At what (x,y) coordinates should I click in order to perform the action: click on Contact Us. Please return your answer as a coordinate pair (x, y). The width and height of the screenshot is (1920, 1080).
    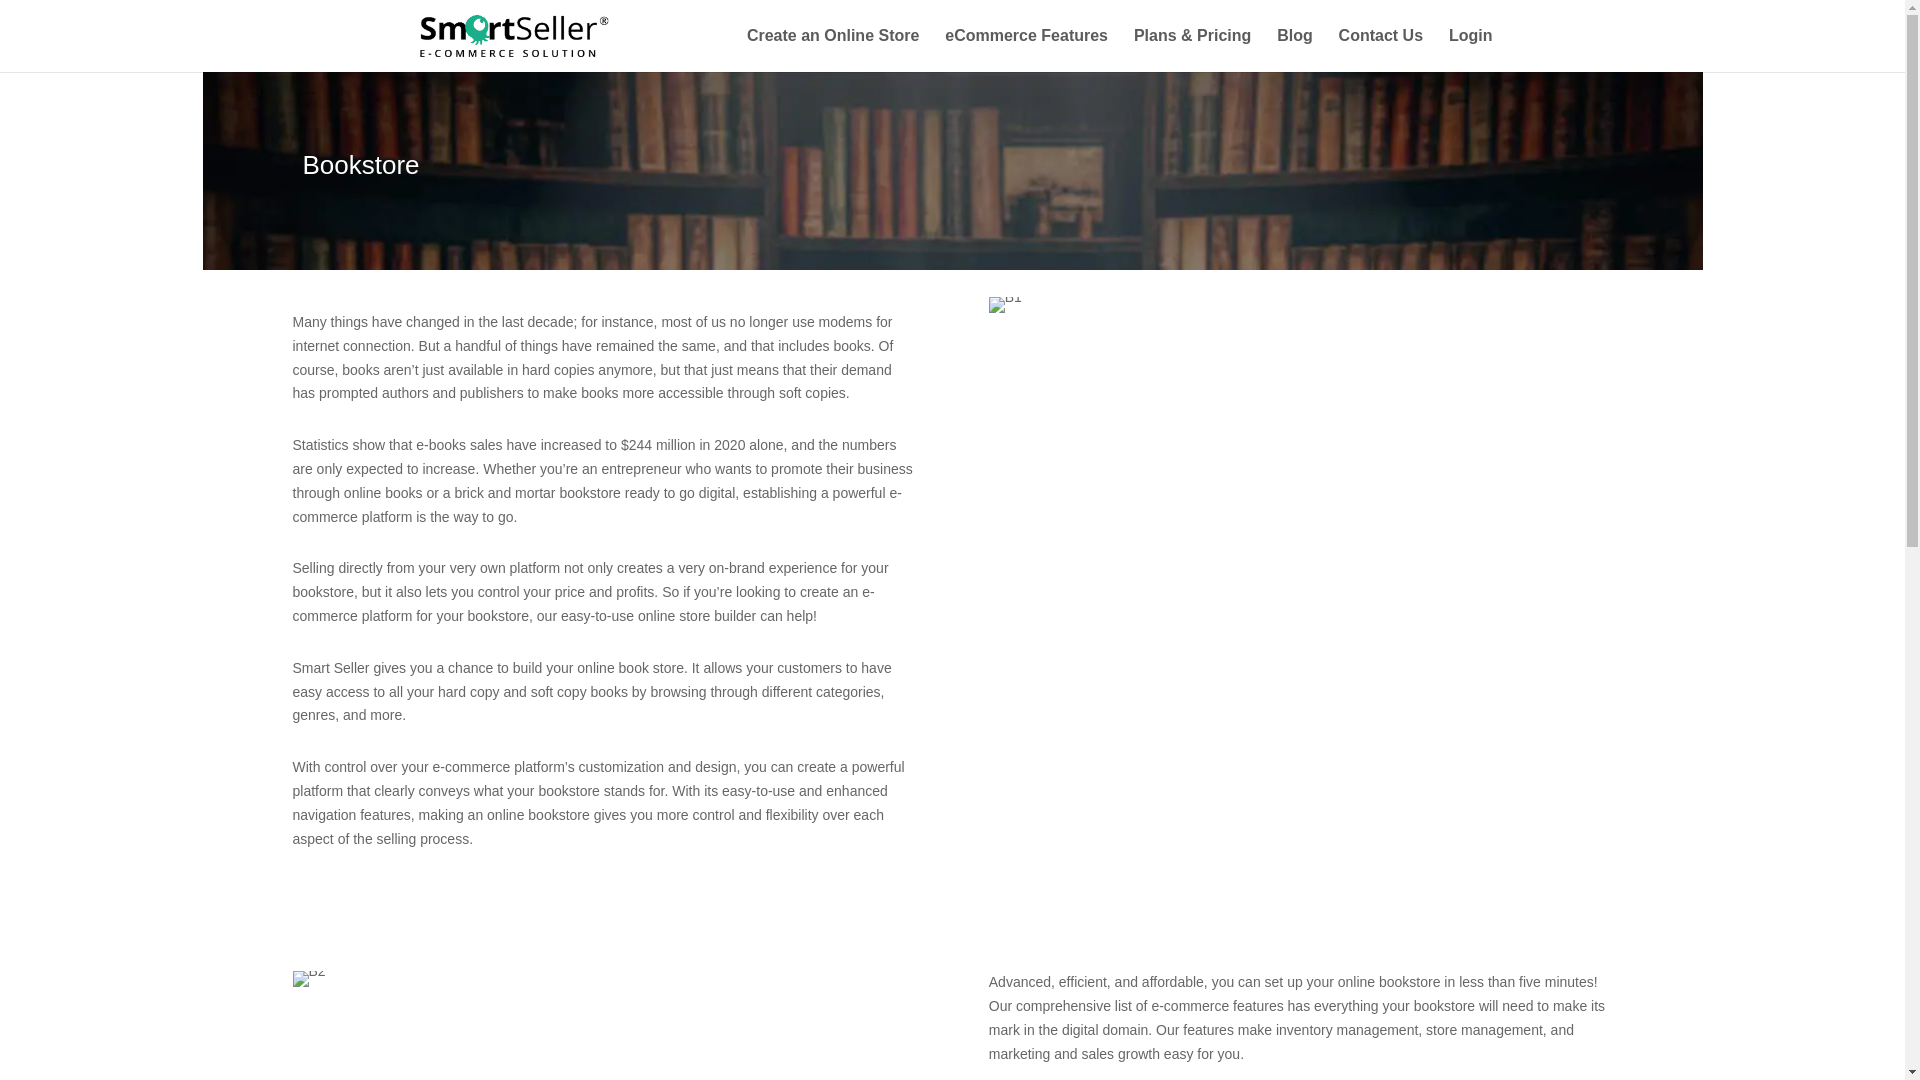
    Looking at the image, I should click on (1380, 50).